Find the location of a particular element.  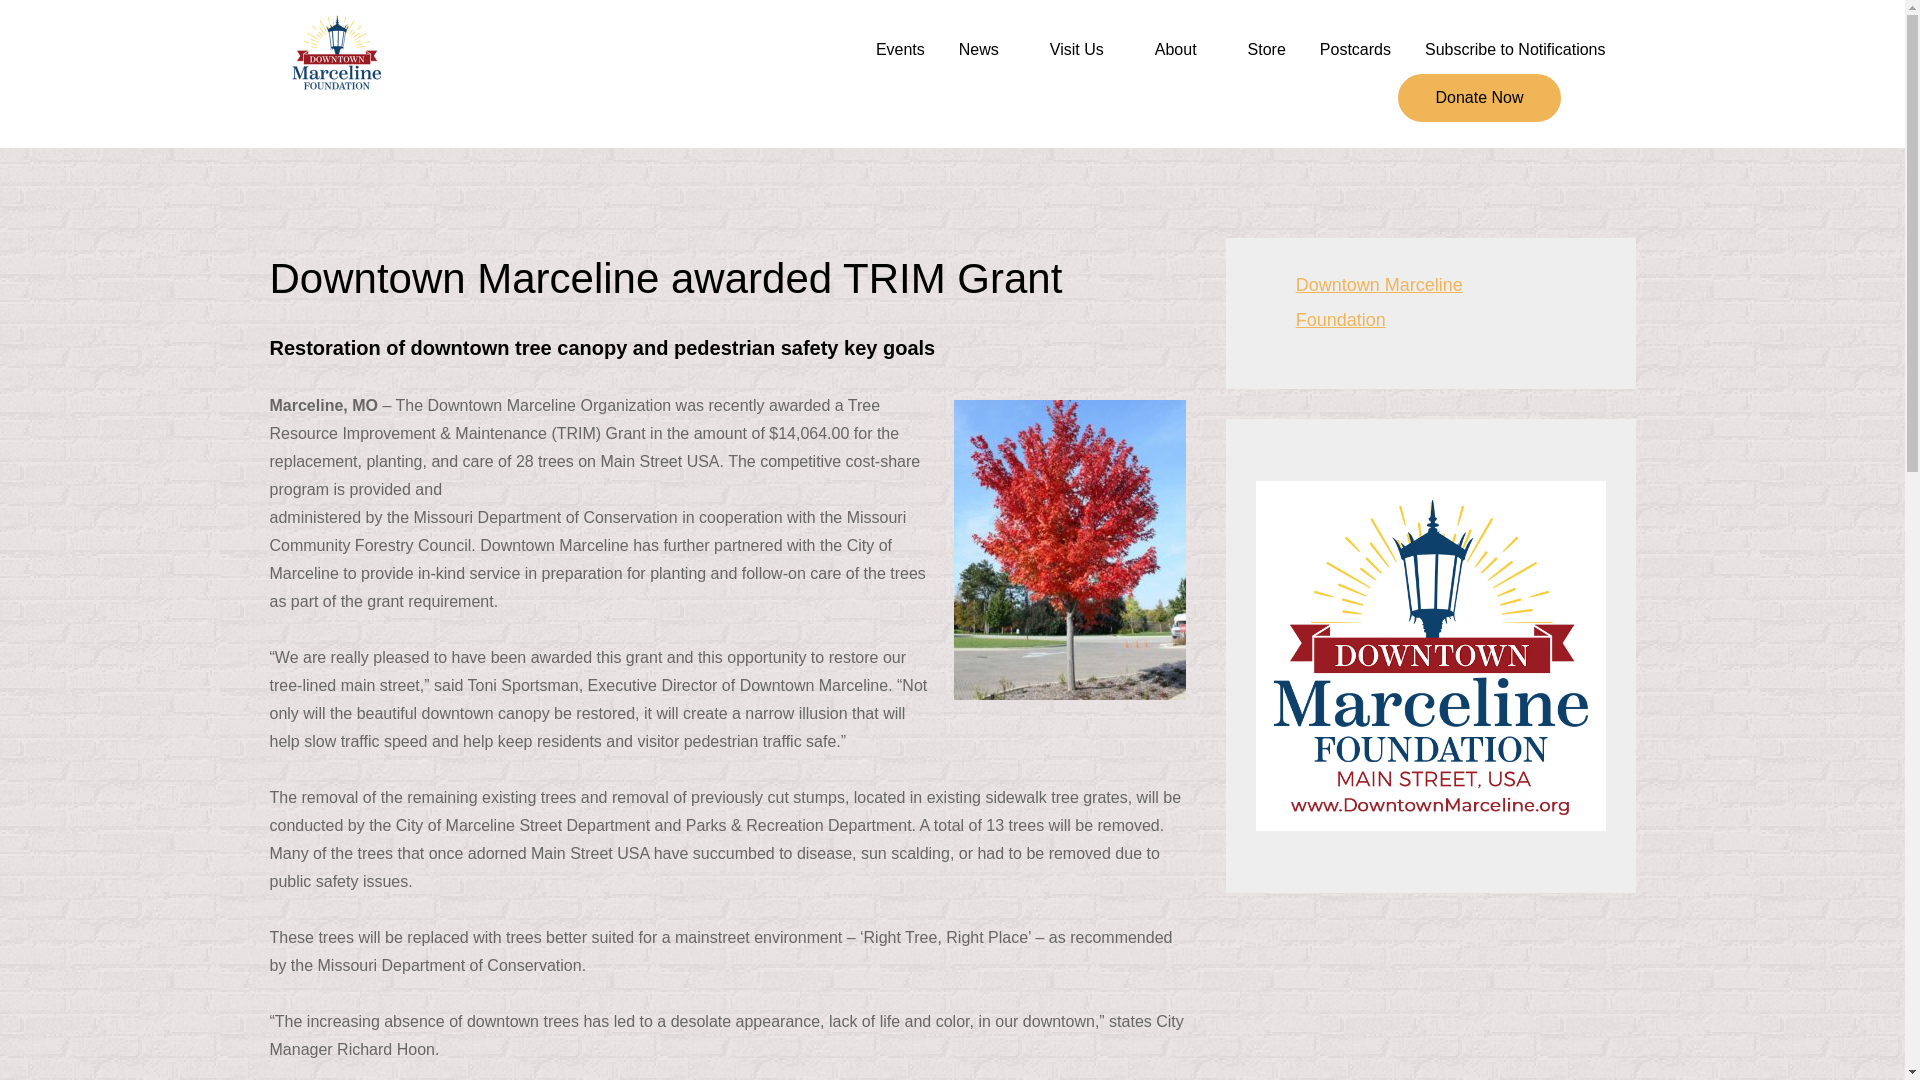

Visit Us is located at coordinates (1086, 50).